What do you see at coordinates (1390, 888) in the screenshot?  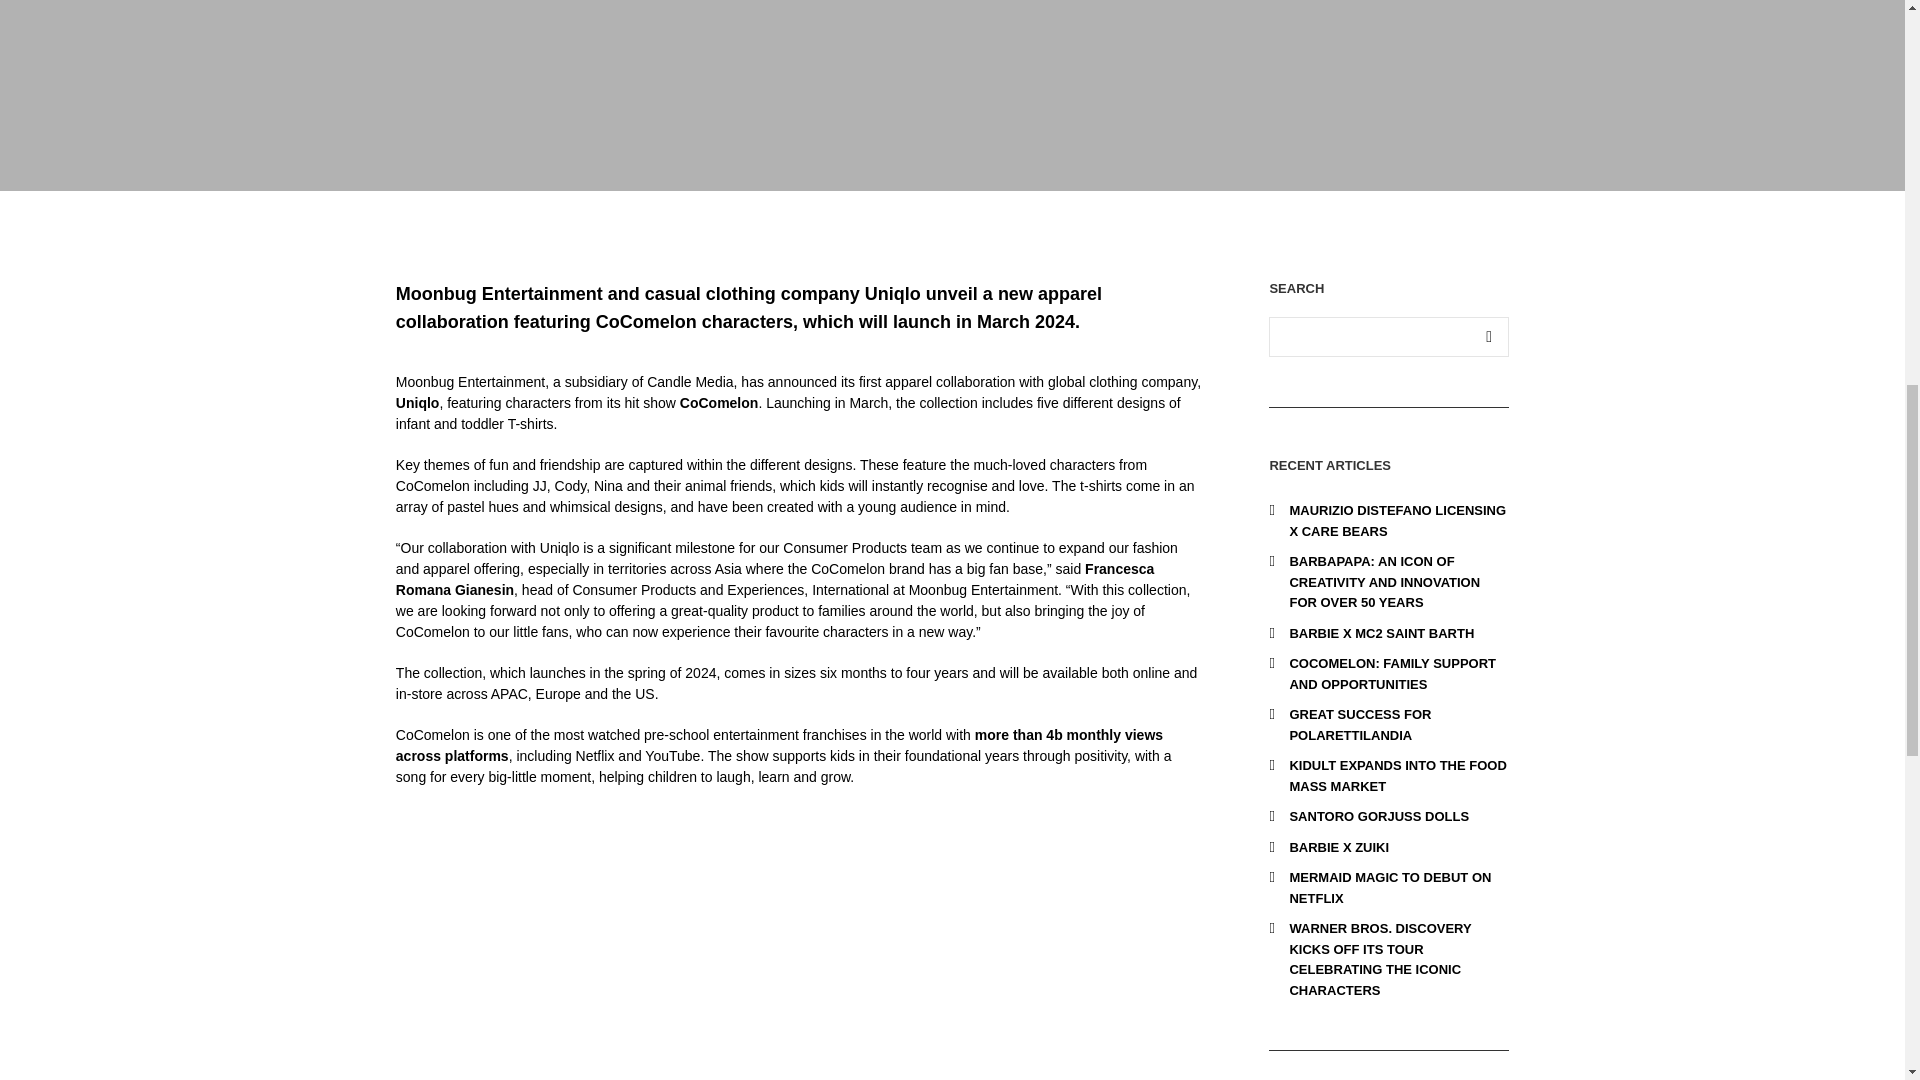 I see `MERMAID MAGIC TO DEBUT ON NETFLIX` at bounding box center [1390, 888].